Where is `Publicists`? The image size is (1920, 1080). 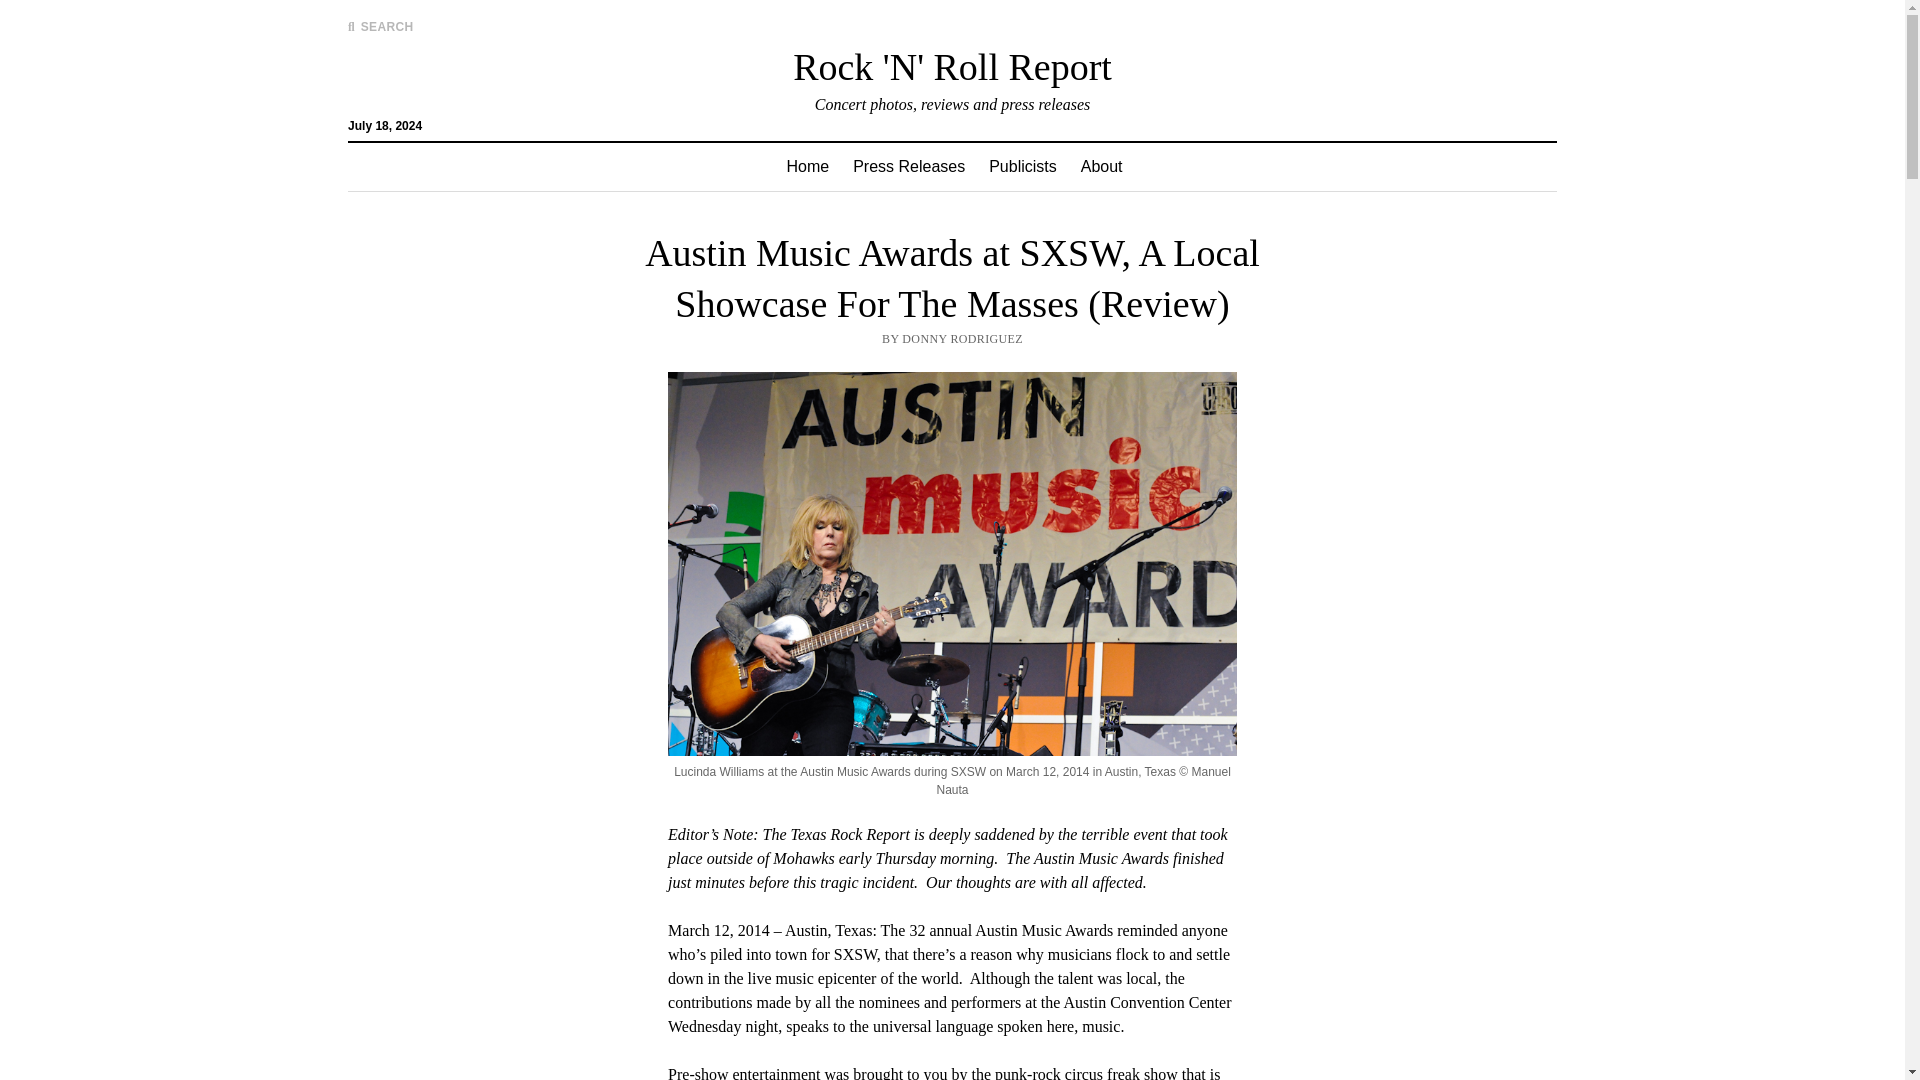
Publicists is located at coordinates (1023, 166).